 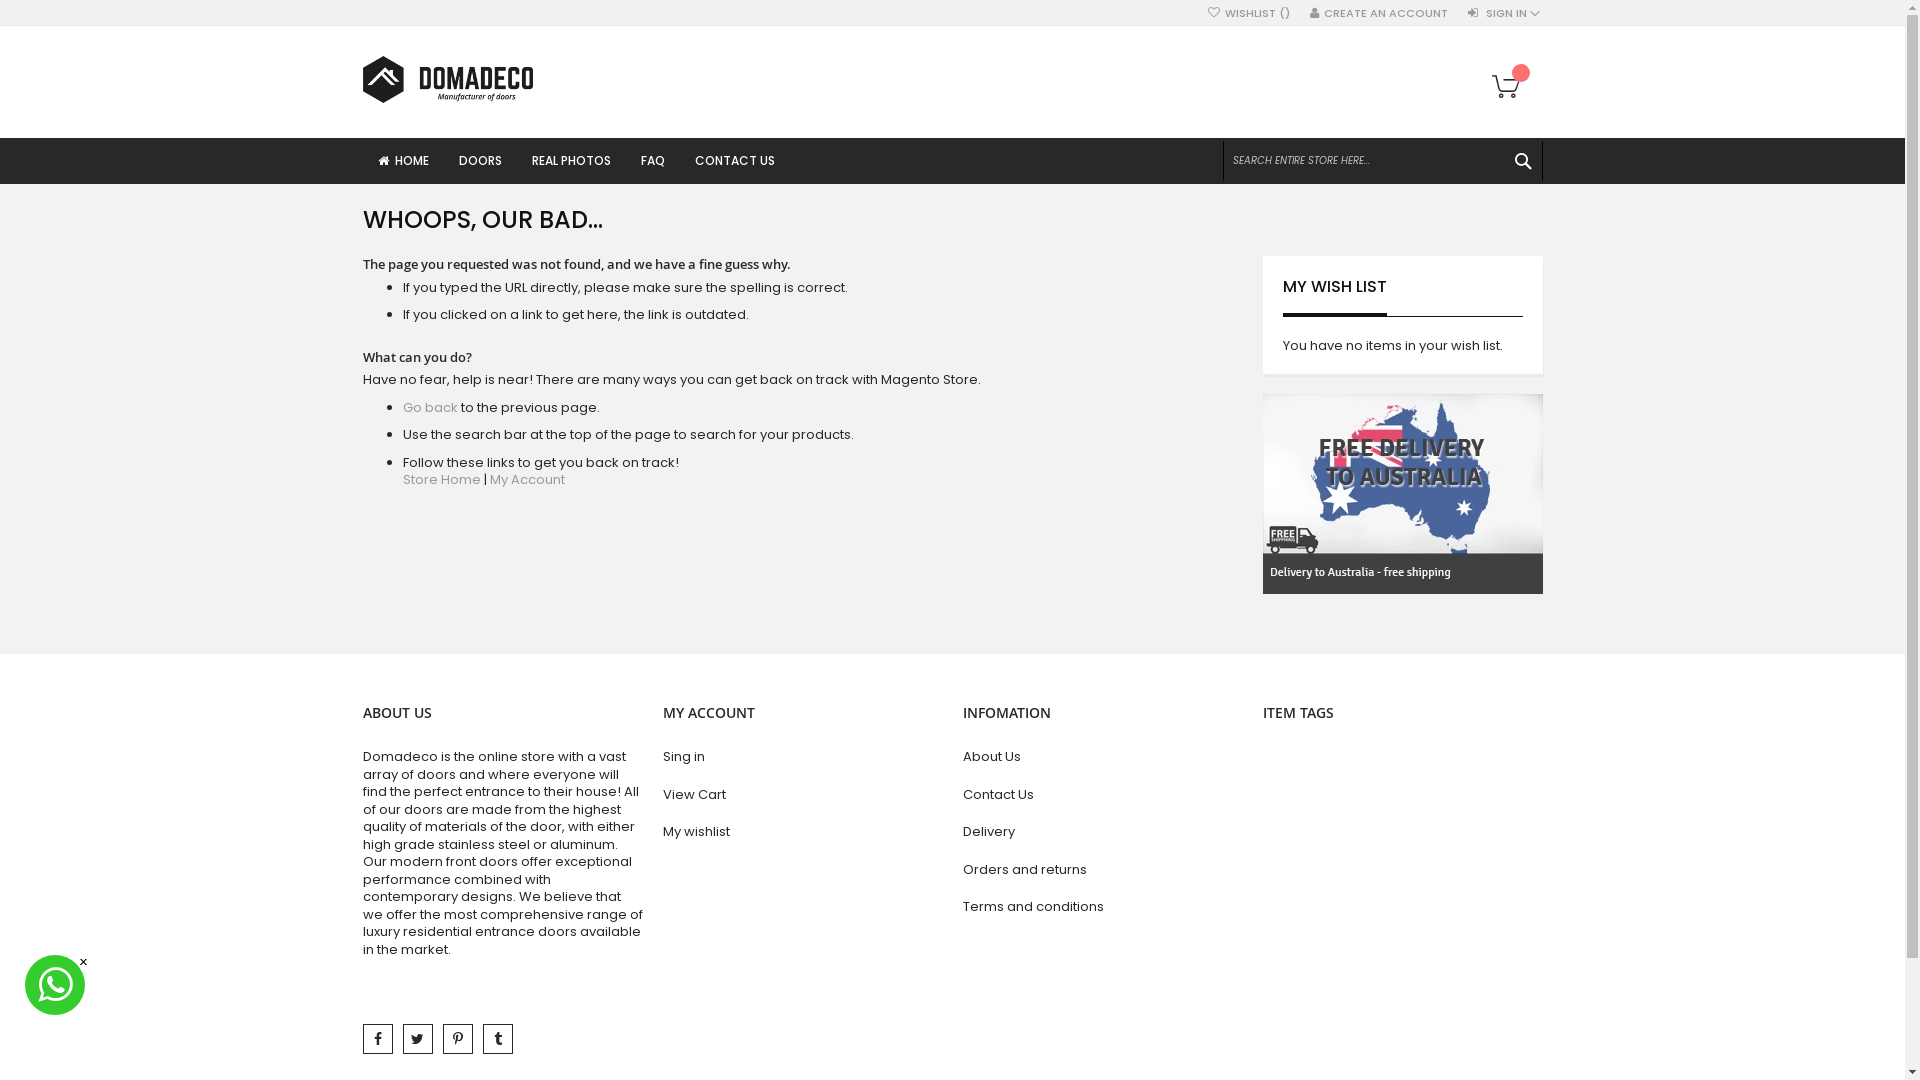 I want to click on My Account, so click(x=527, y=480).